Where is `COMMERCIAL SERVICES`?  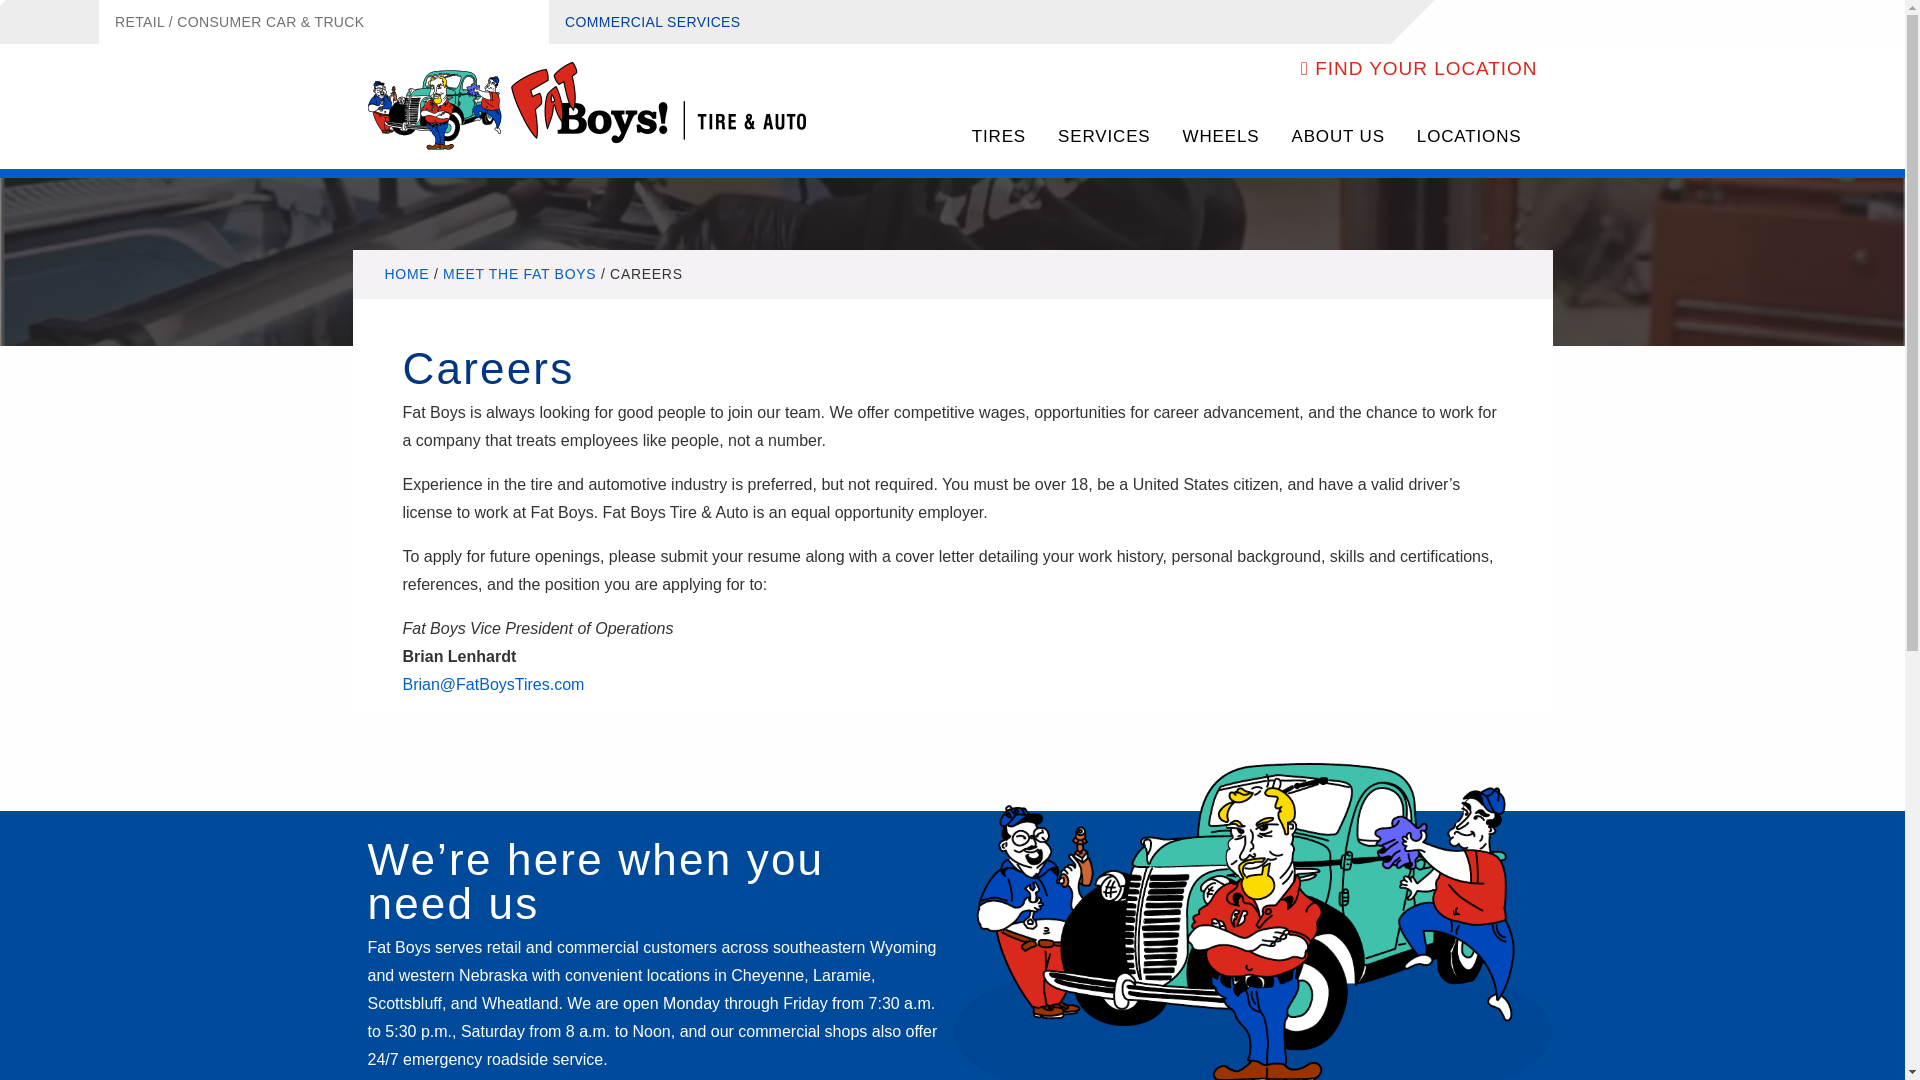
COMMERCIAL SERVICES is located at coordinates (652, 22).